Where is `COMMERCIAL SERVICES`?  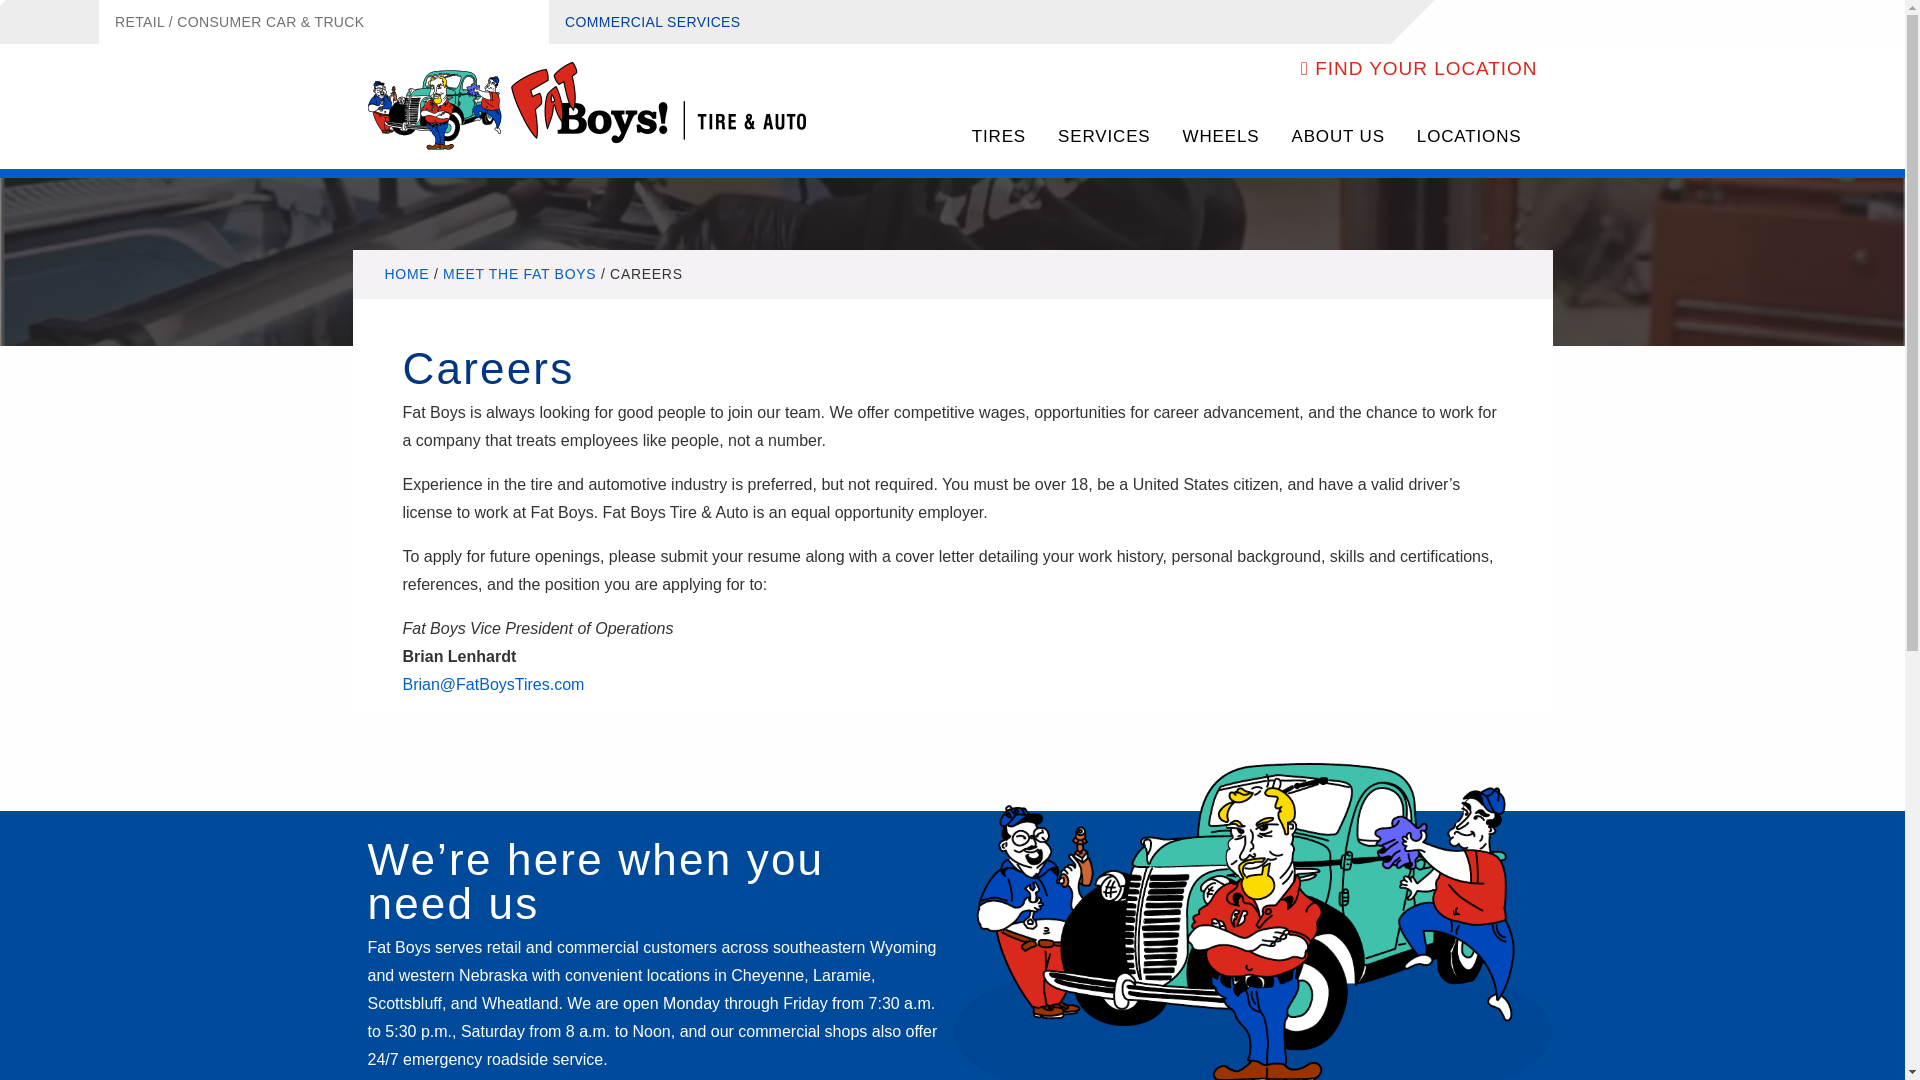
COMMERCIAL SERVICES is located at coordinates (652, 22).